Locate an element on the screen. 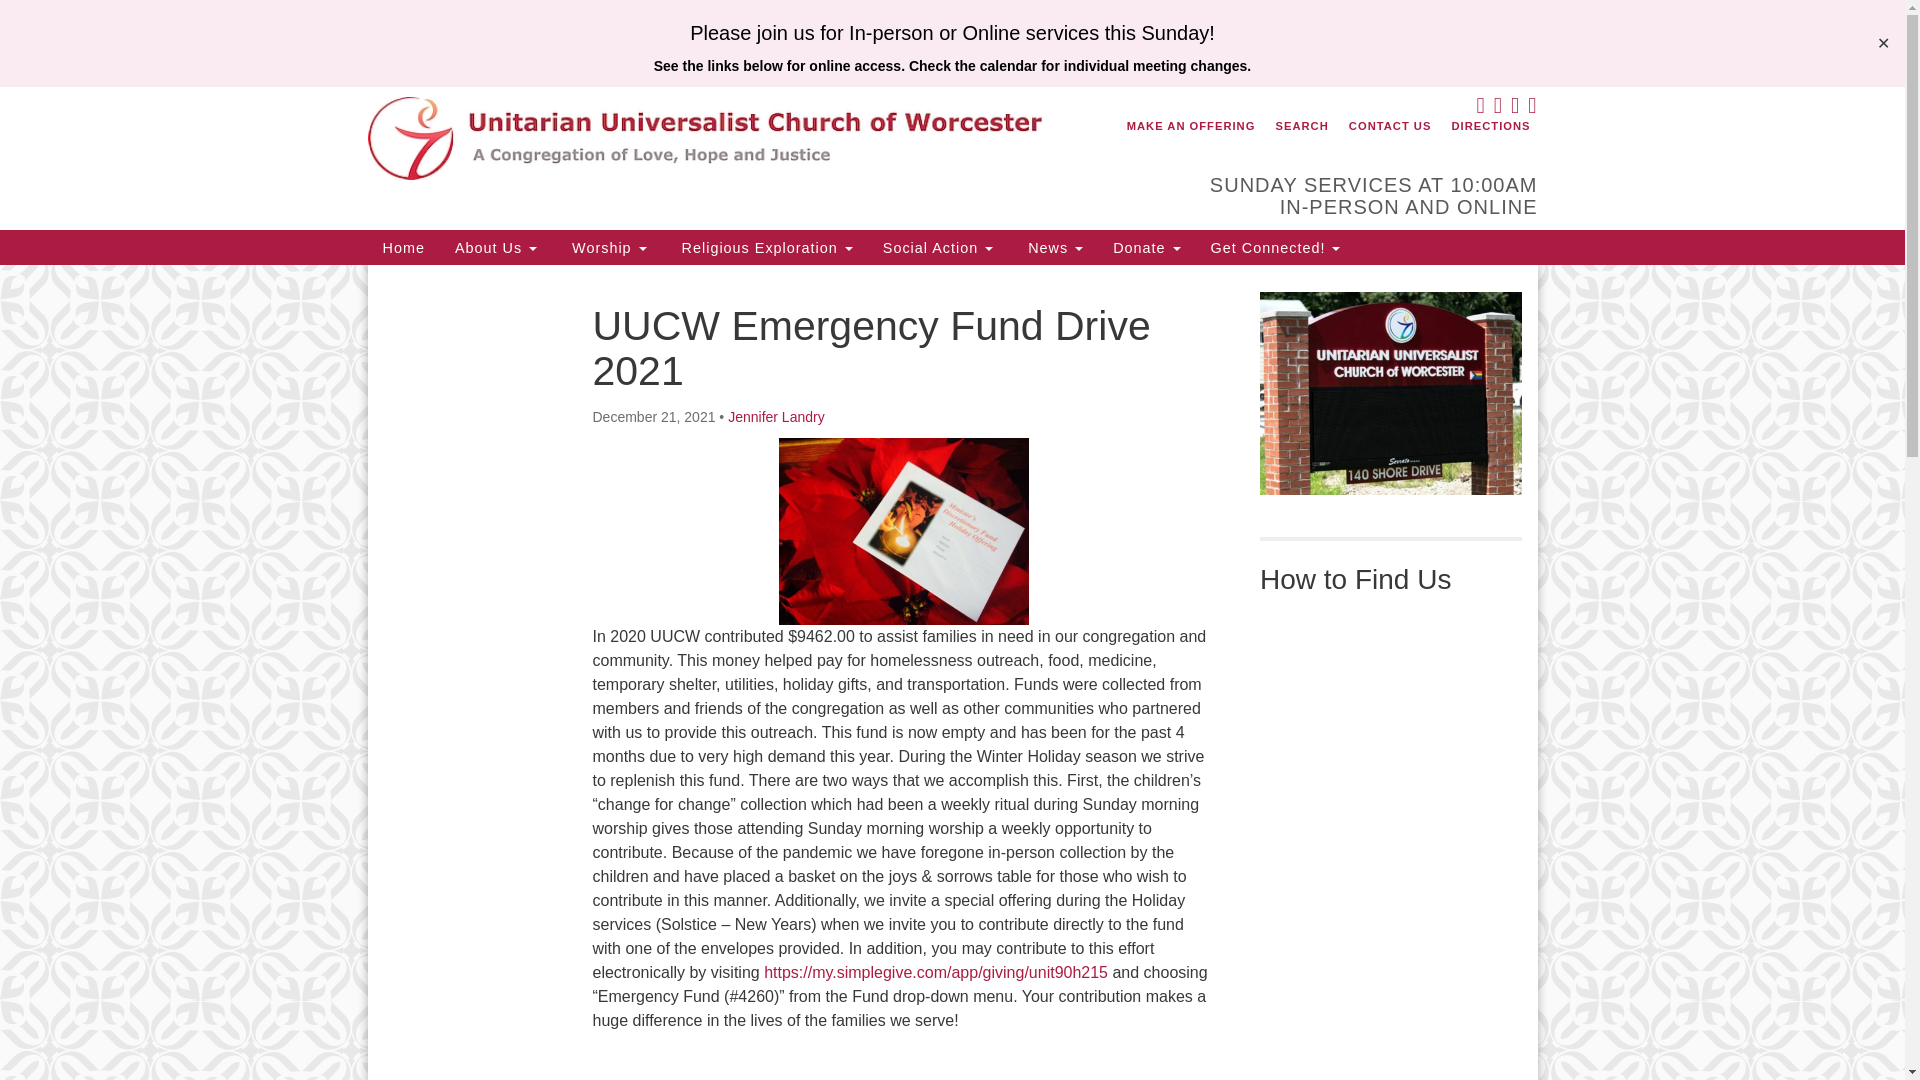  CONTACT US is located at coordinates (1390, 126).